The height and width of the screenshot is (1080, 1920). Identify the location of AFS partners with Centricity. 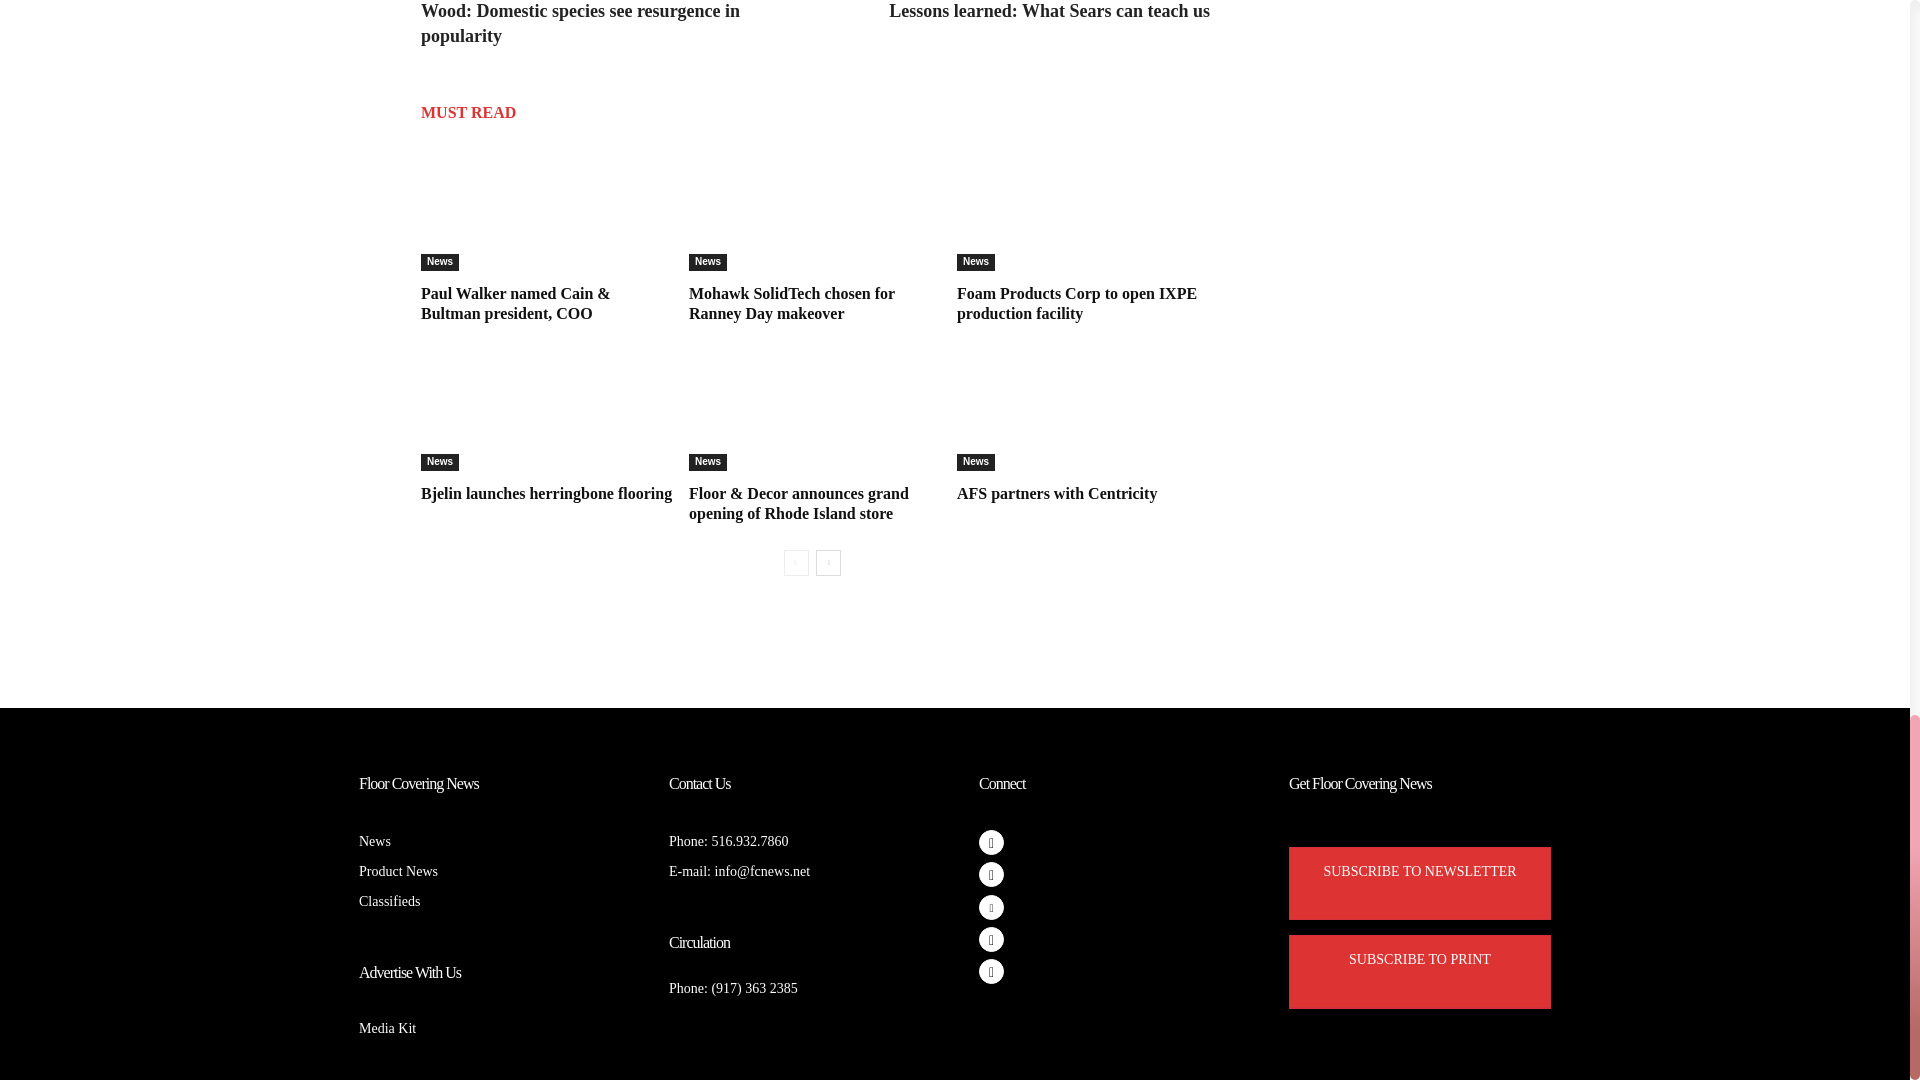
(1082, 407).